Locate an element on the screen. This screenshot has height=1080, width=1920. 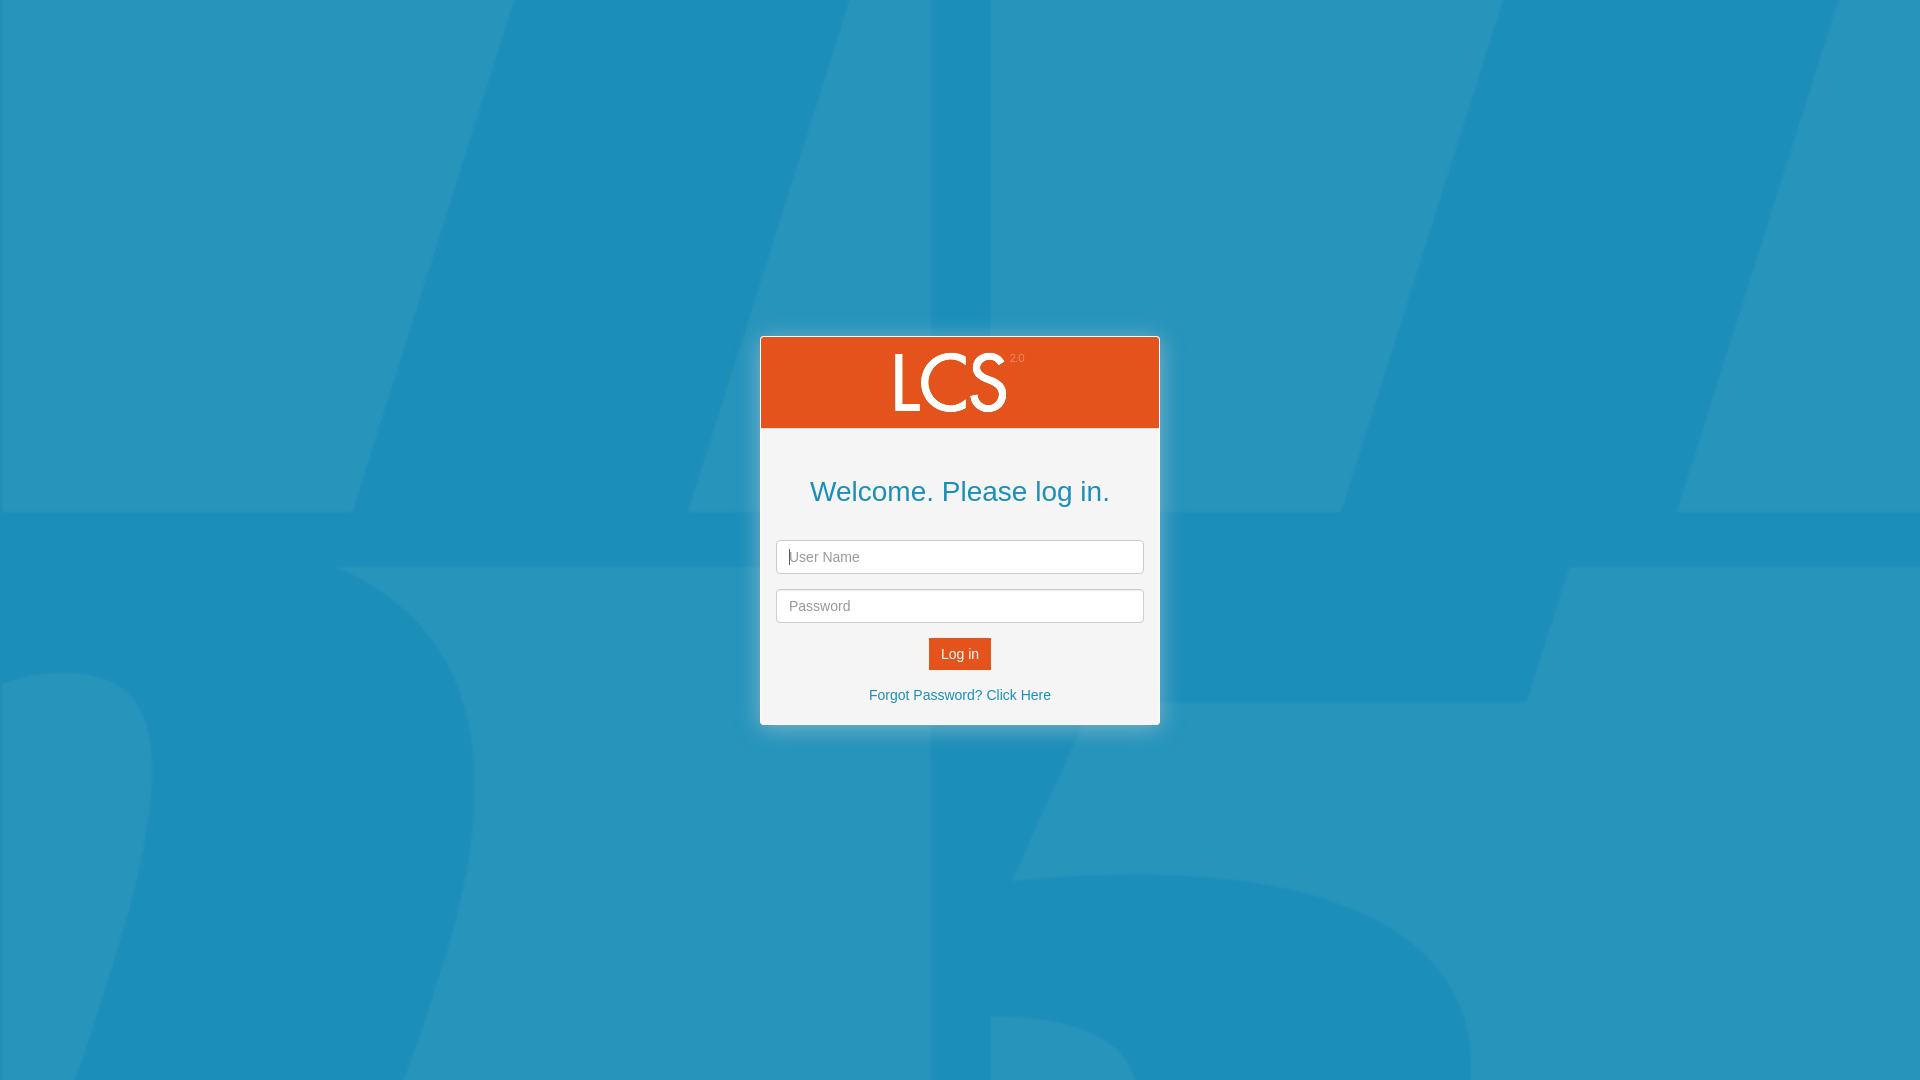
Log in is located at coordinates (960, 654).